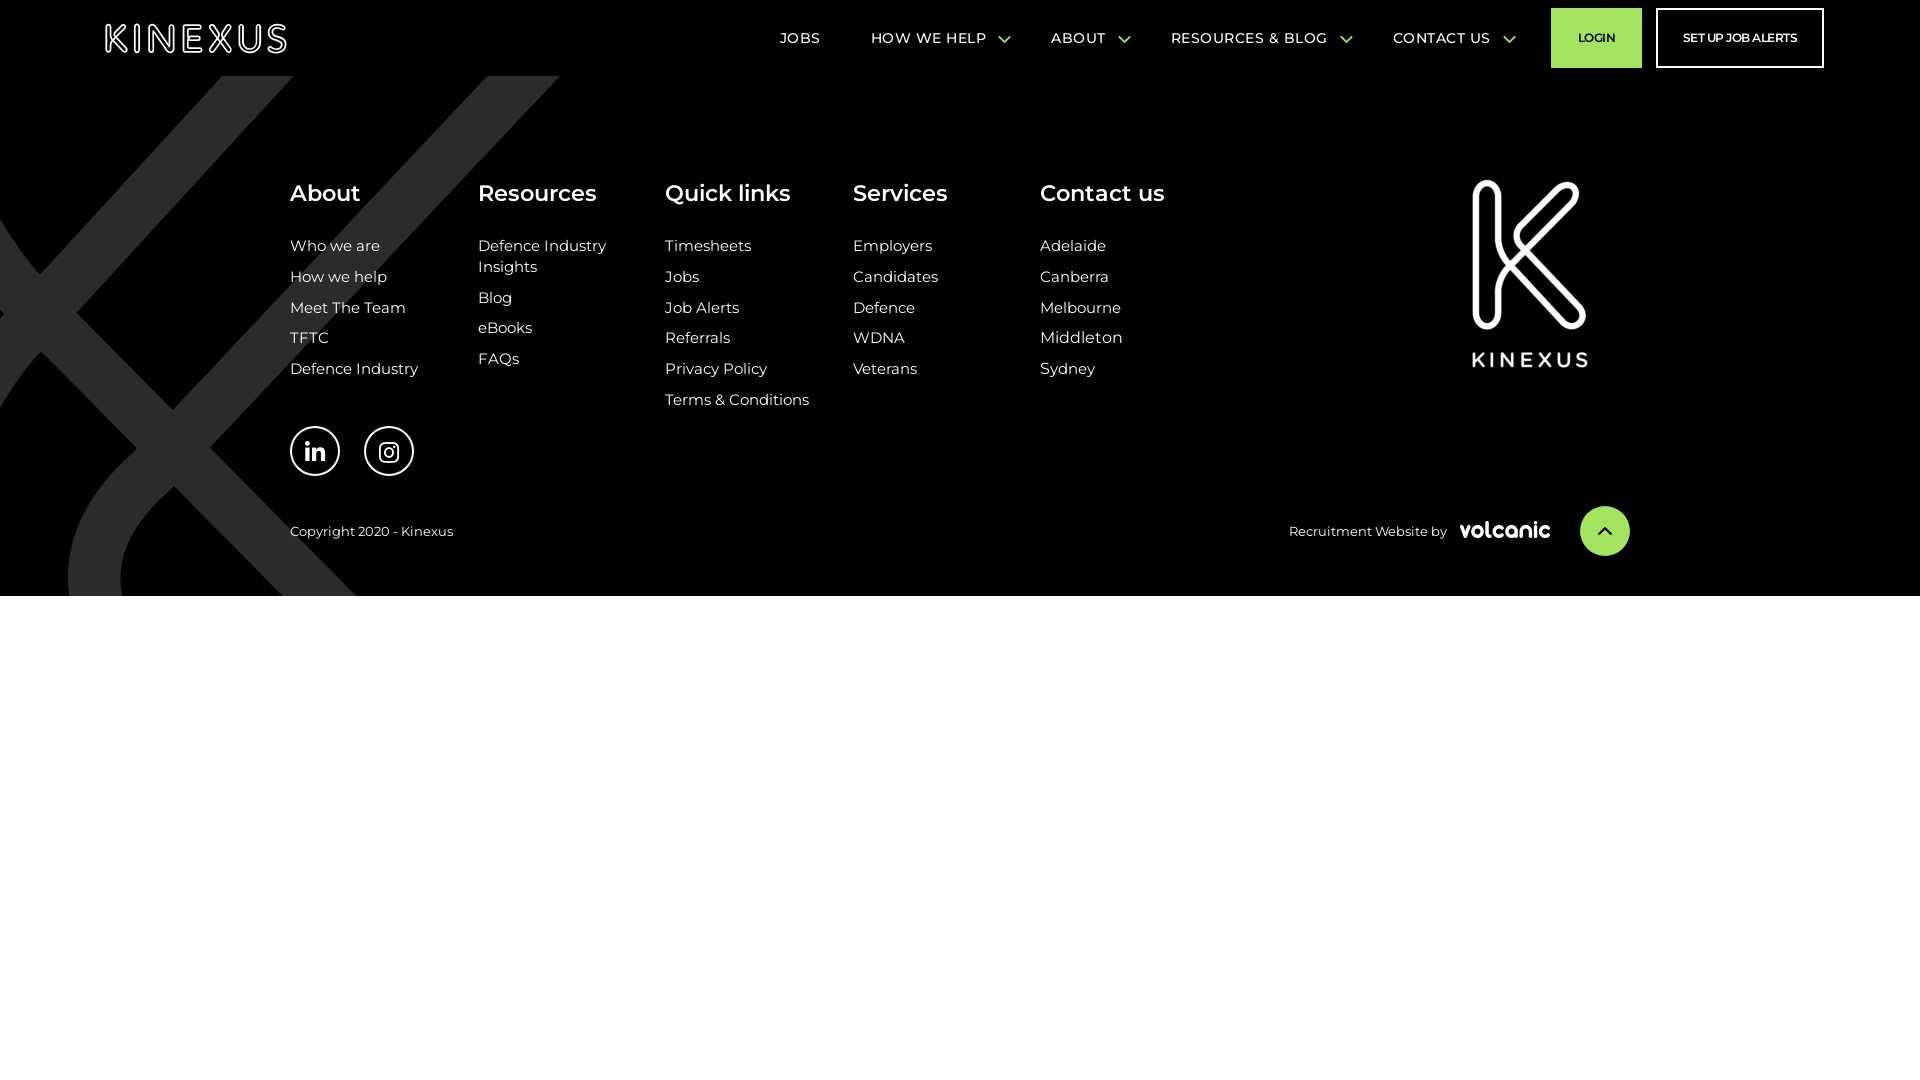 The image size is (1920, 1080). Describe the element at coordinates (682, 276) in the screenshot. I see `Jobs` at that location.